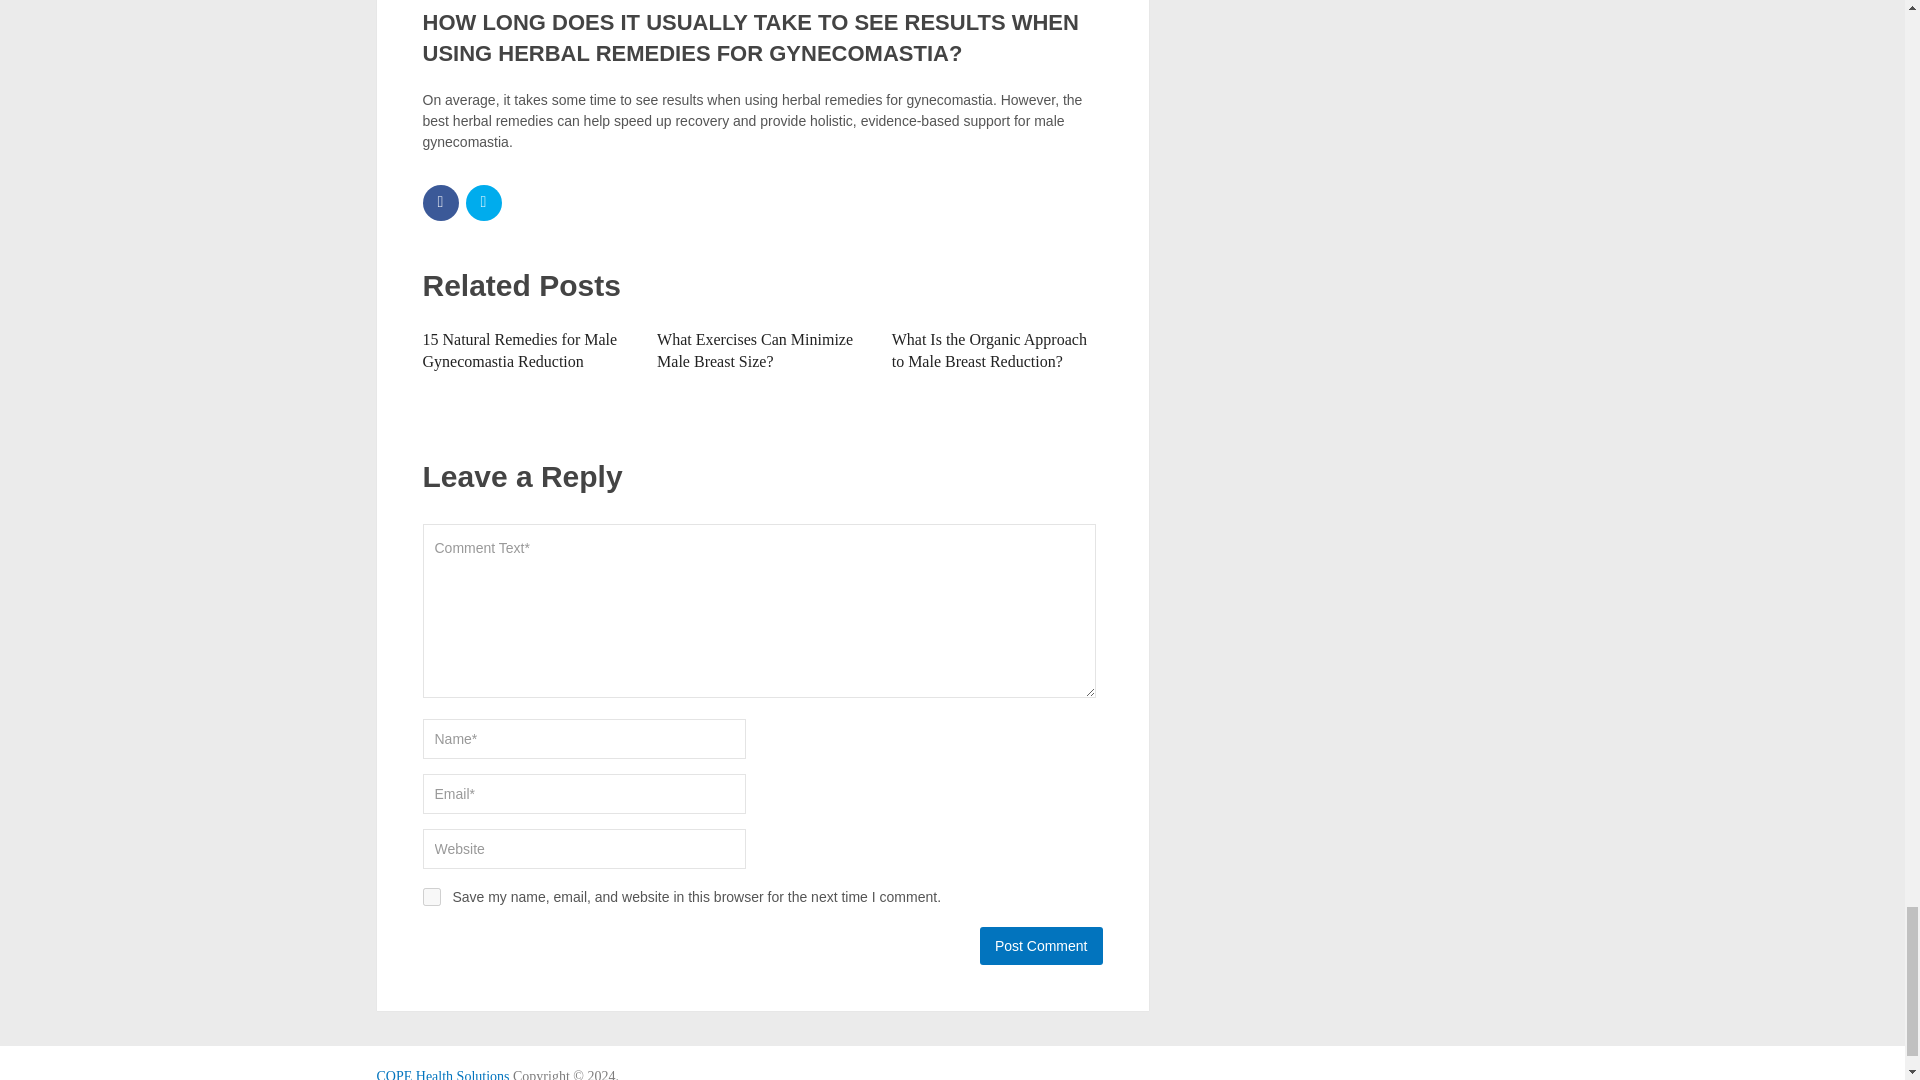 The image size is (1920, 1080). What do you see at coordinates (754, 350) in the screenshot?
I see `What Exercises Can Minimize Male Breast Size?` at bounding box center [754, 350].